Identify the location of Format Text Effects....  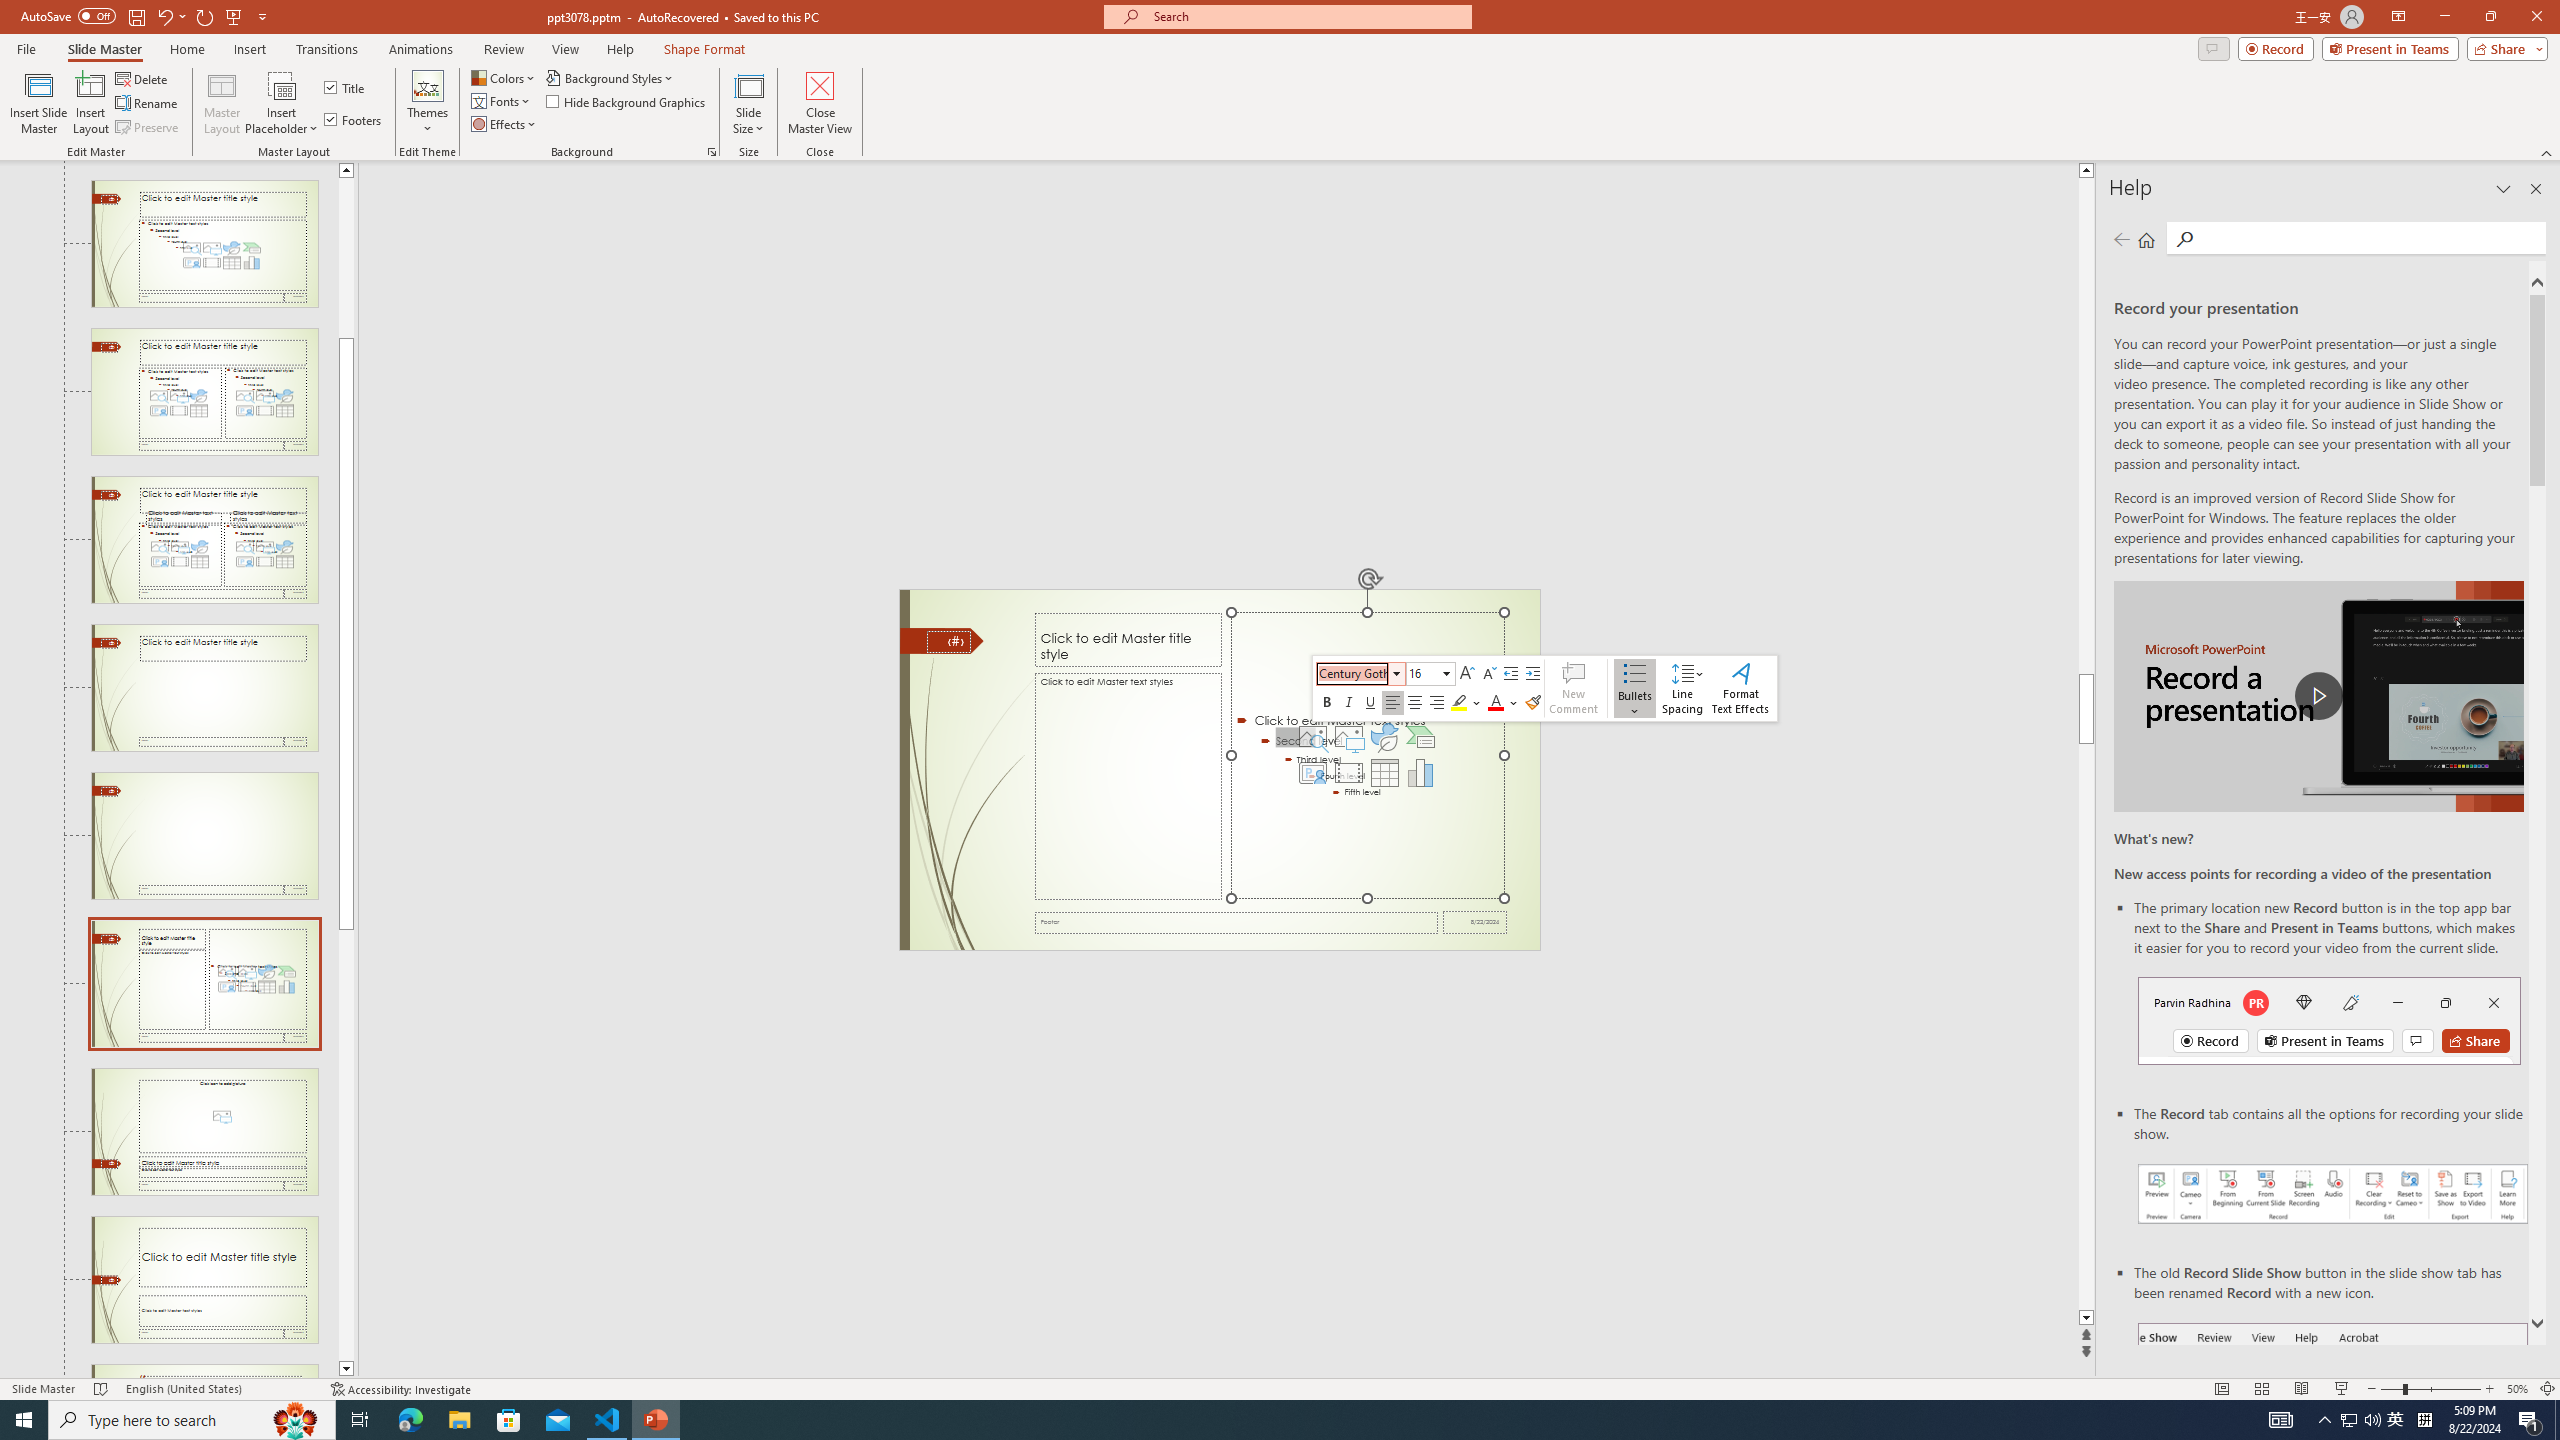
(1740, 688).